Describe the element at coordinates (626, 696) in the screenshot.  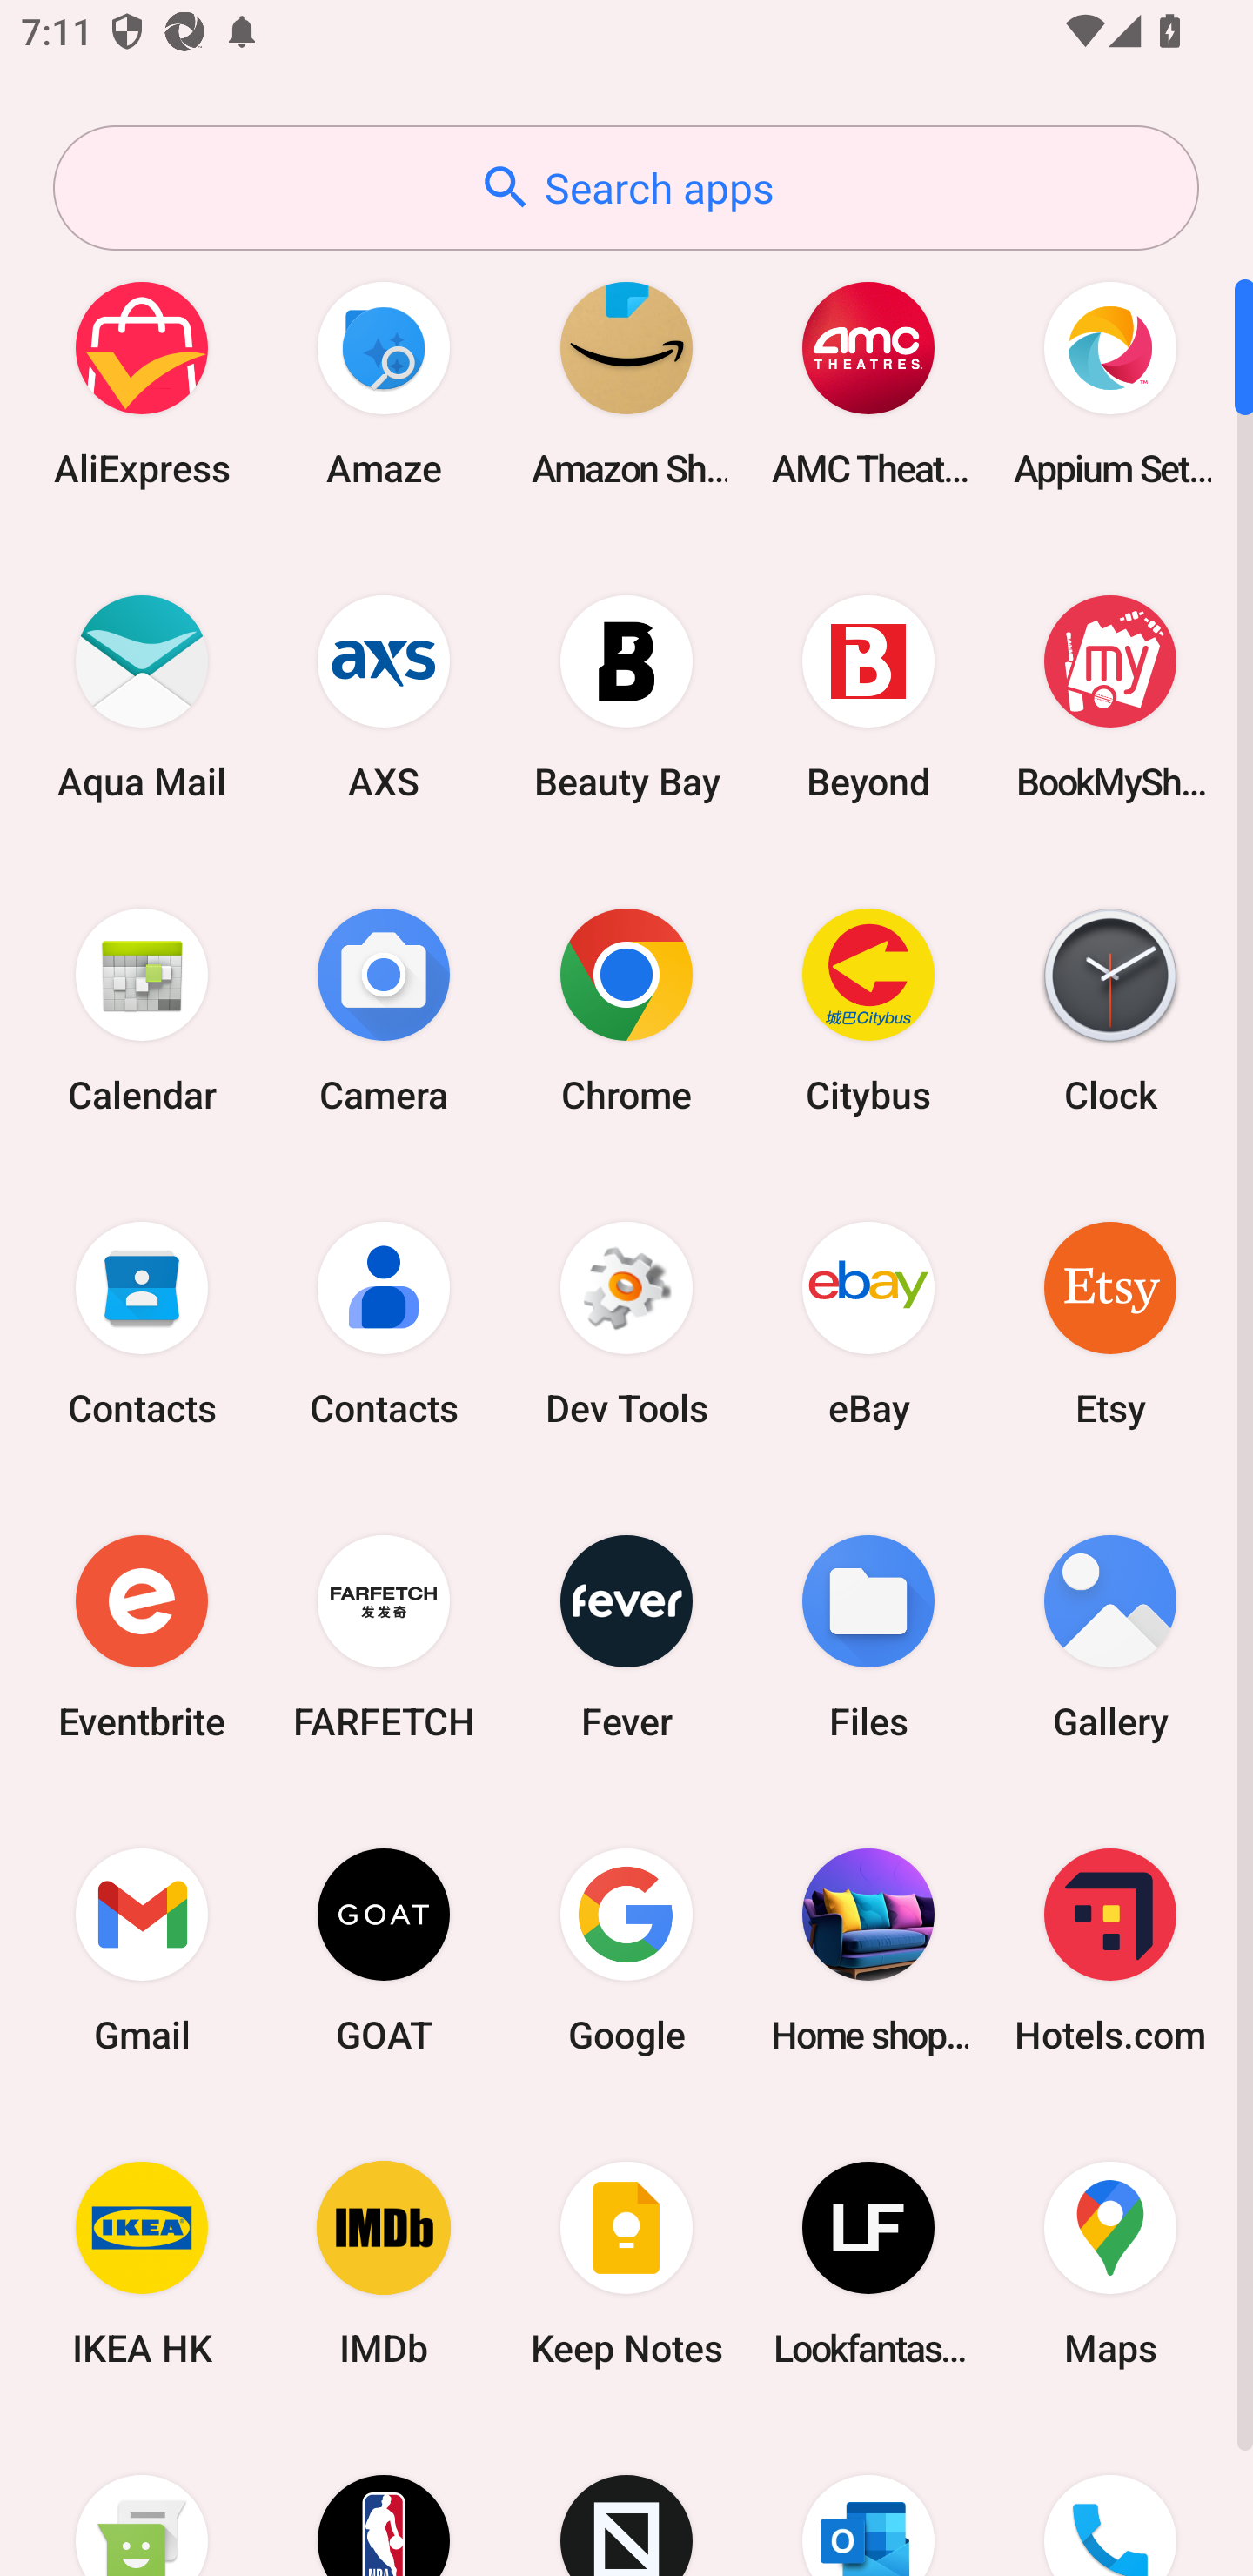
I see `Beauty Bay` at that location.